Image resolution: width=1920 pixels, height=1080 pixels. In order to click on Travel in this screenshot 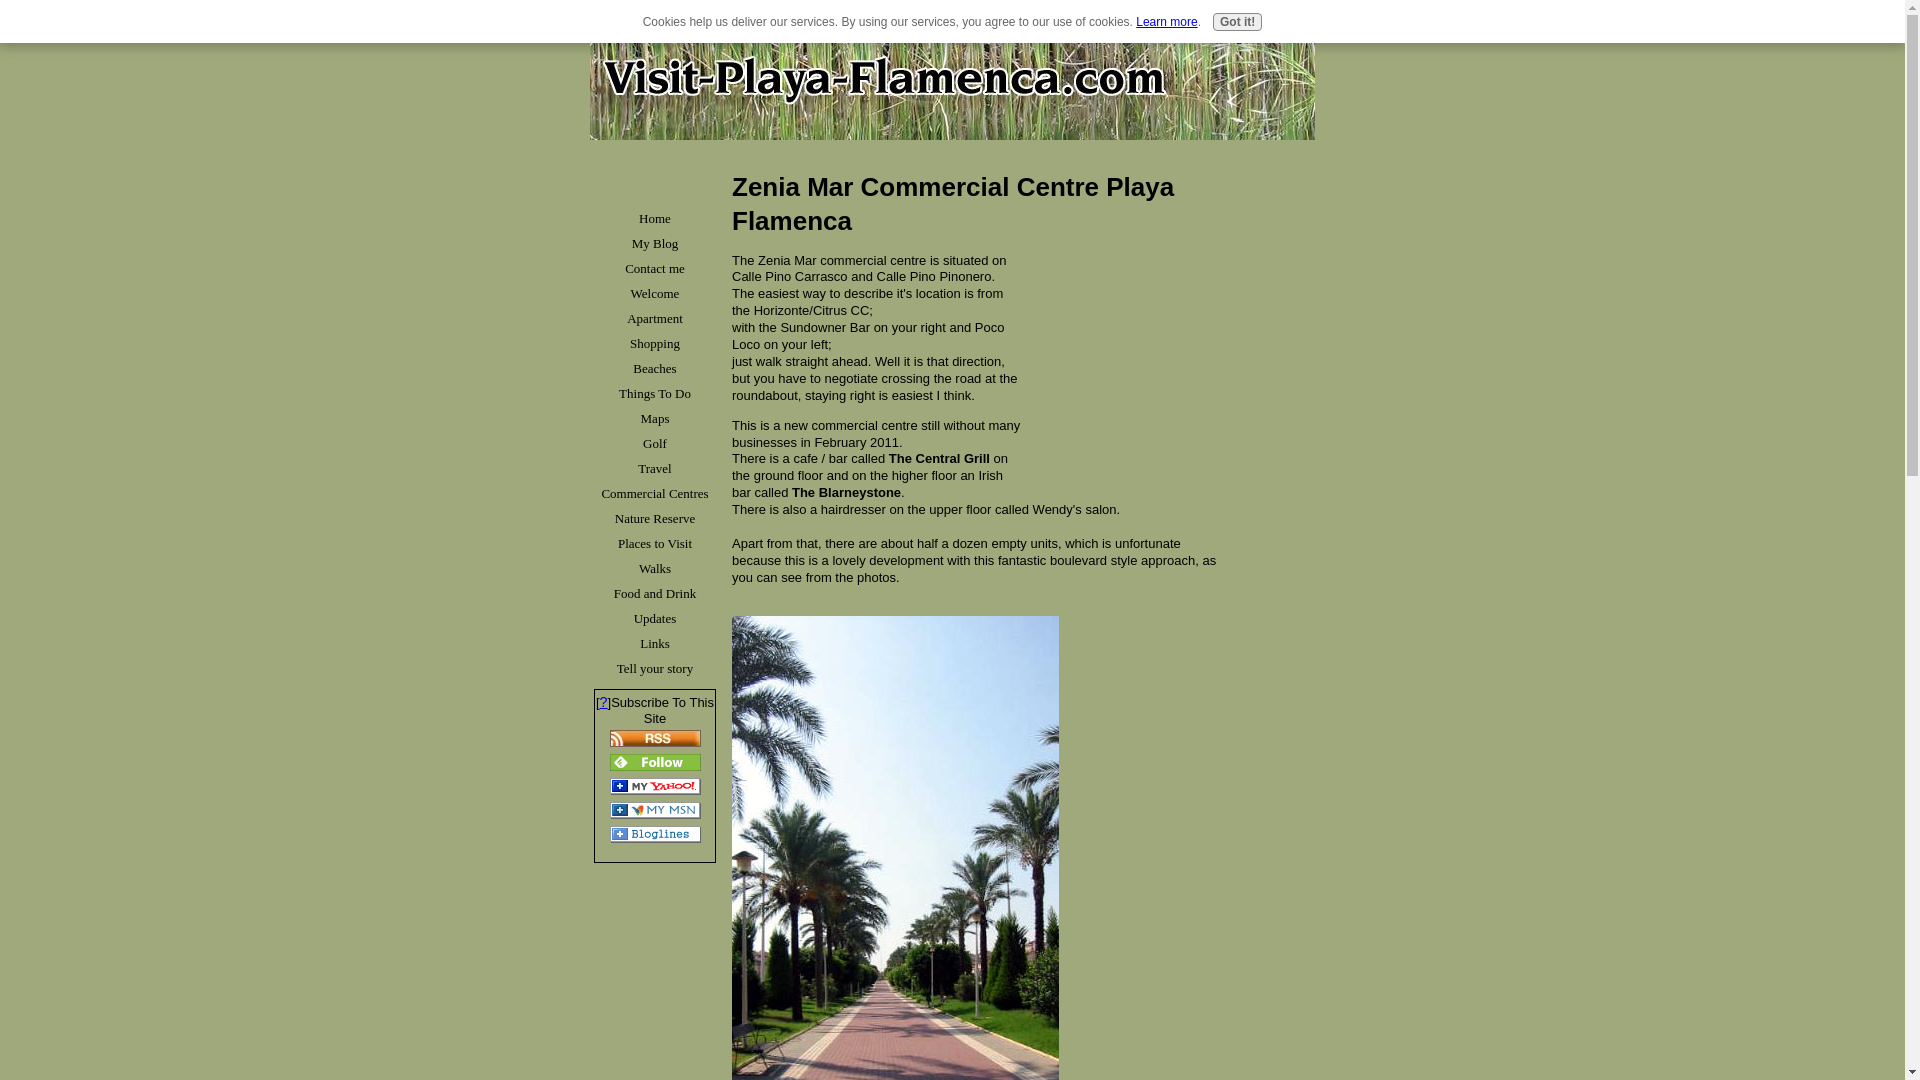, I will do `click(654, 468)`.